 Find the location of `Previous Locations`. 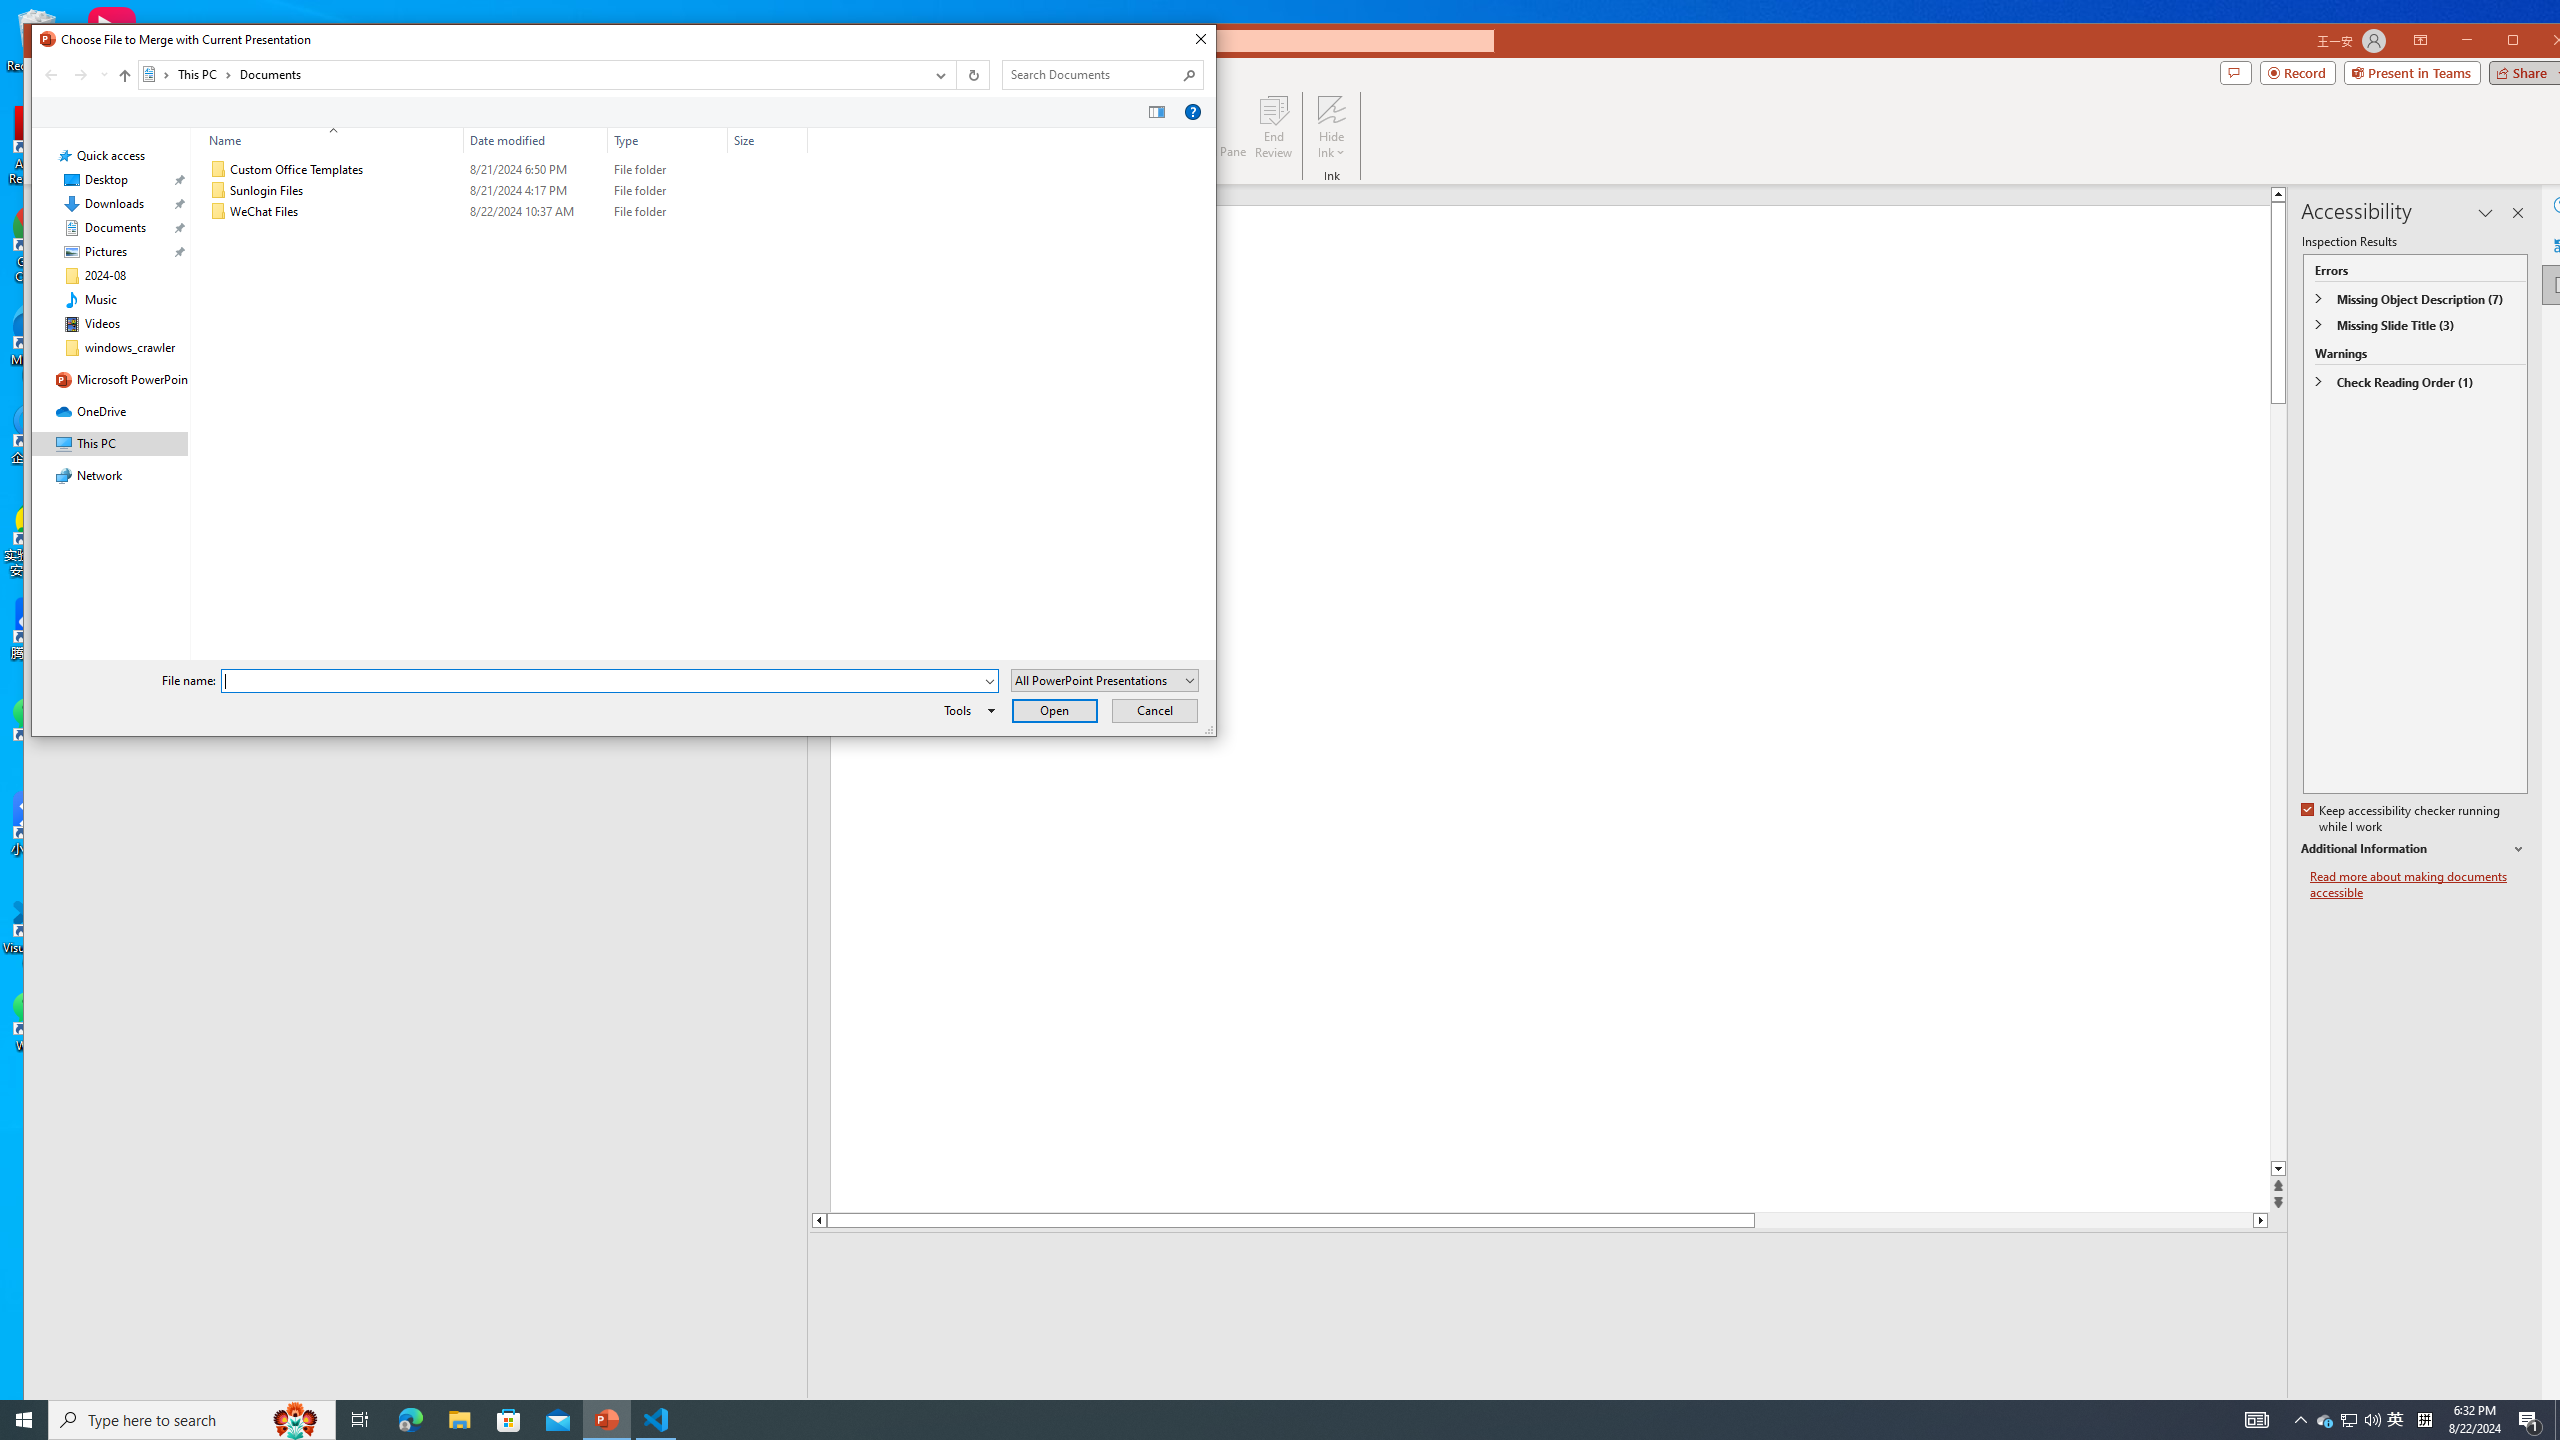

Previous Locations is located at coordinates (939, 74).